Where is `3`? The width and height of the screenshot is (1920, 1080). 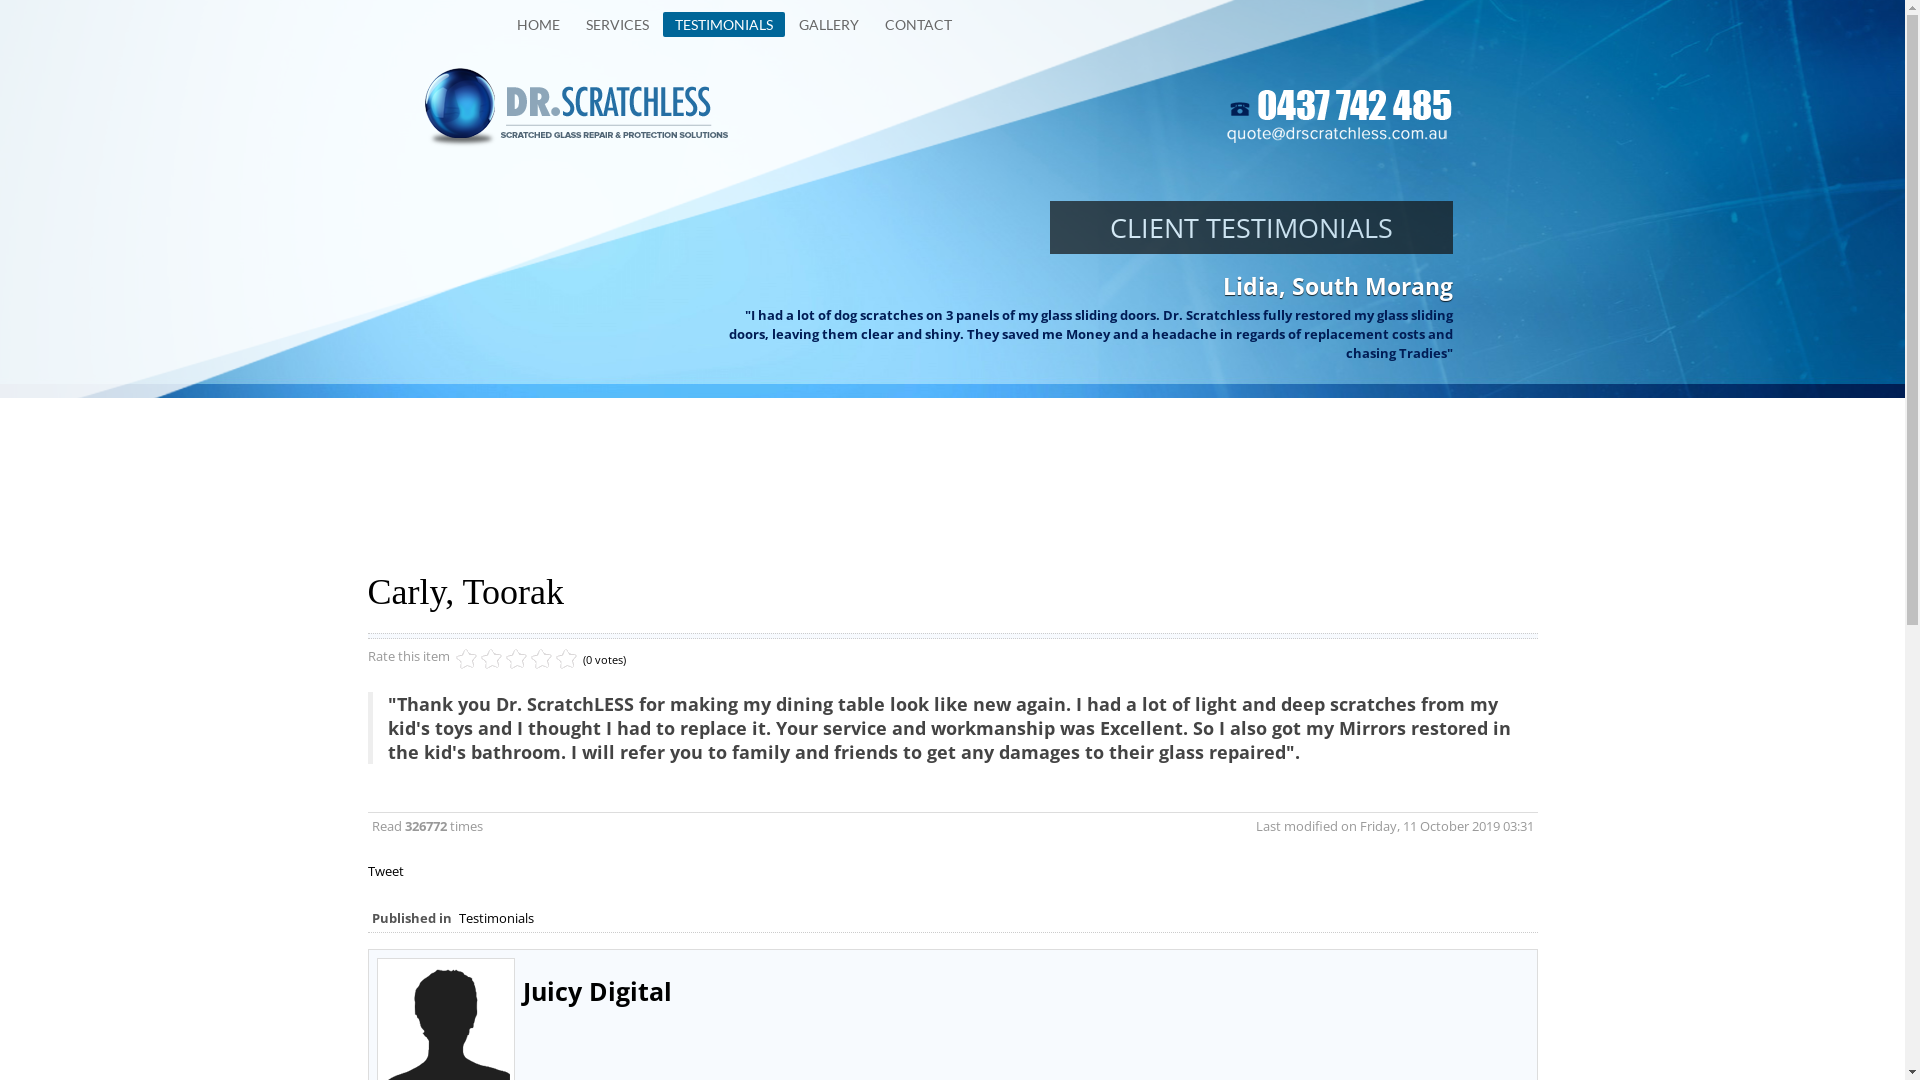
3 is located at coordinates (492, 660).